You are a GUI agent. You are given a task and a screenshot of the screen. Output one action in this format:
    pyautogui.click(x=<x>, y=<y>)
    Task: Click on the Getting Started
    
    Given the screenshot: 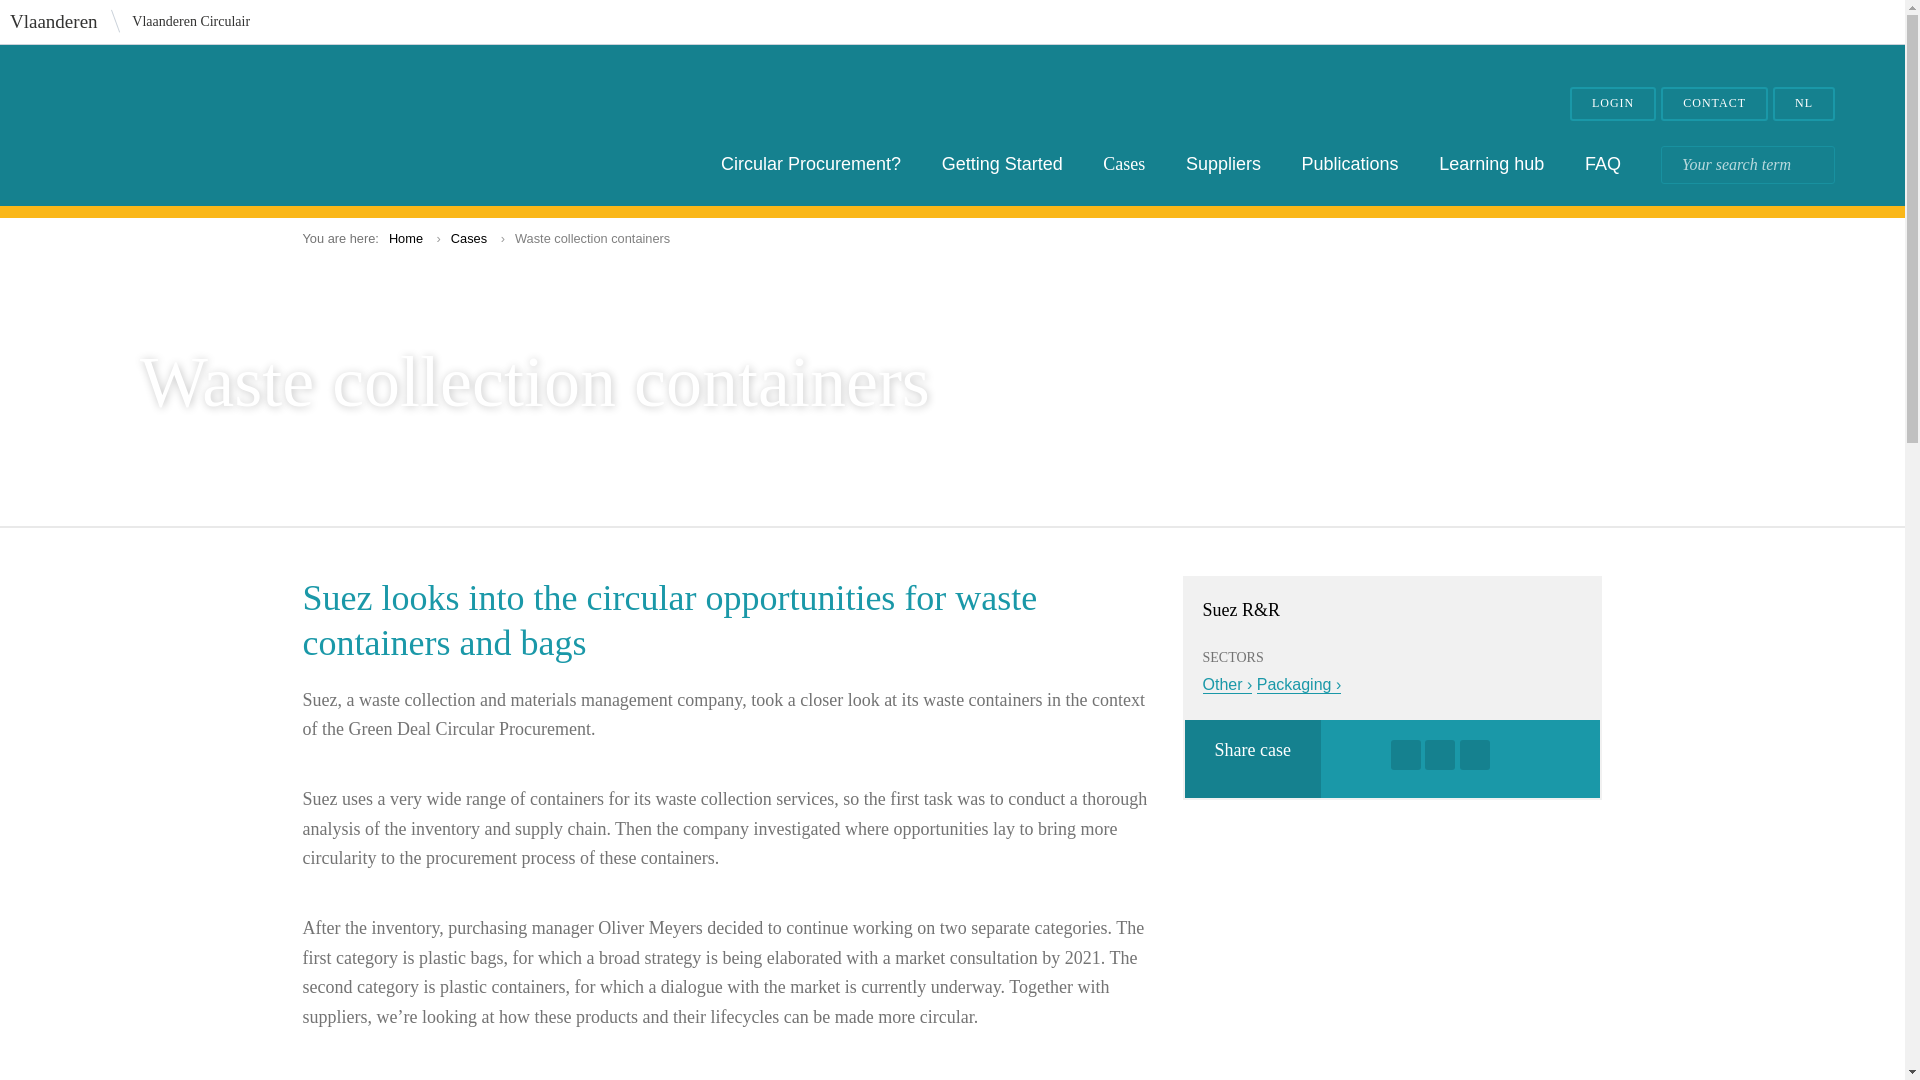 What is the action you would take?
    pyautogui.click(x=1002, y=164)
    